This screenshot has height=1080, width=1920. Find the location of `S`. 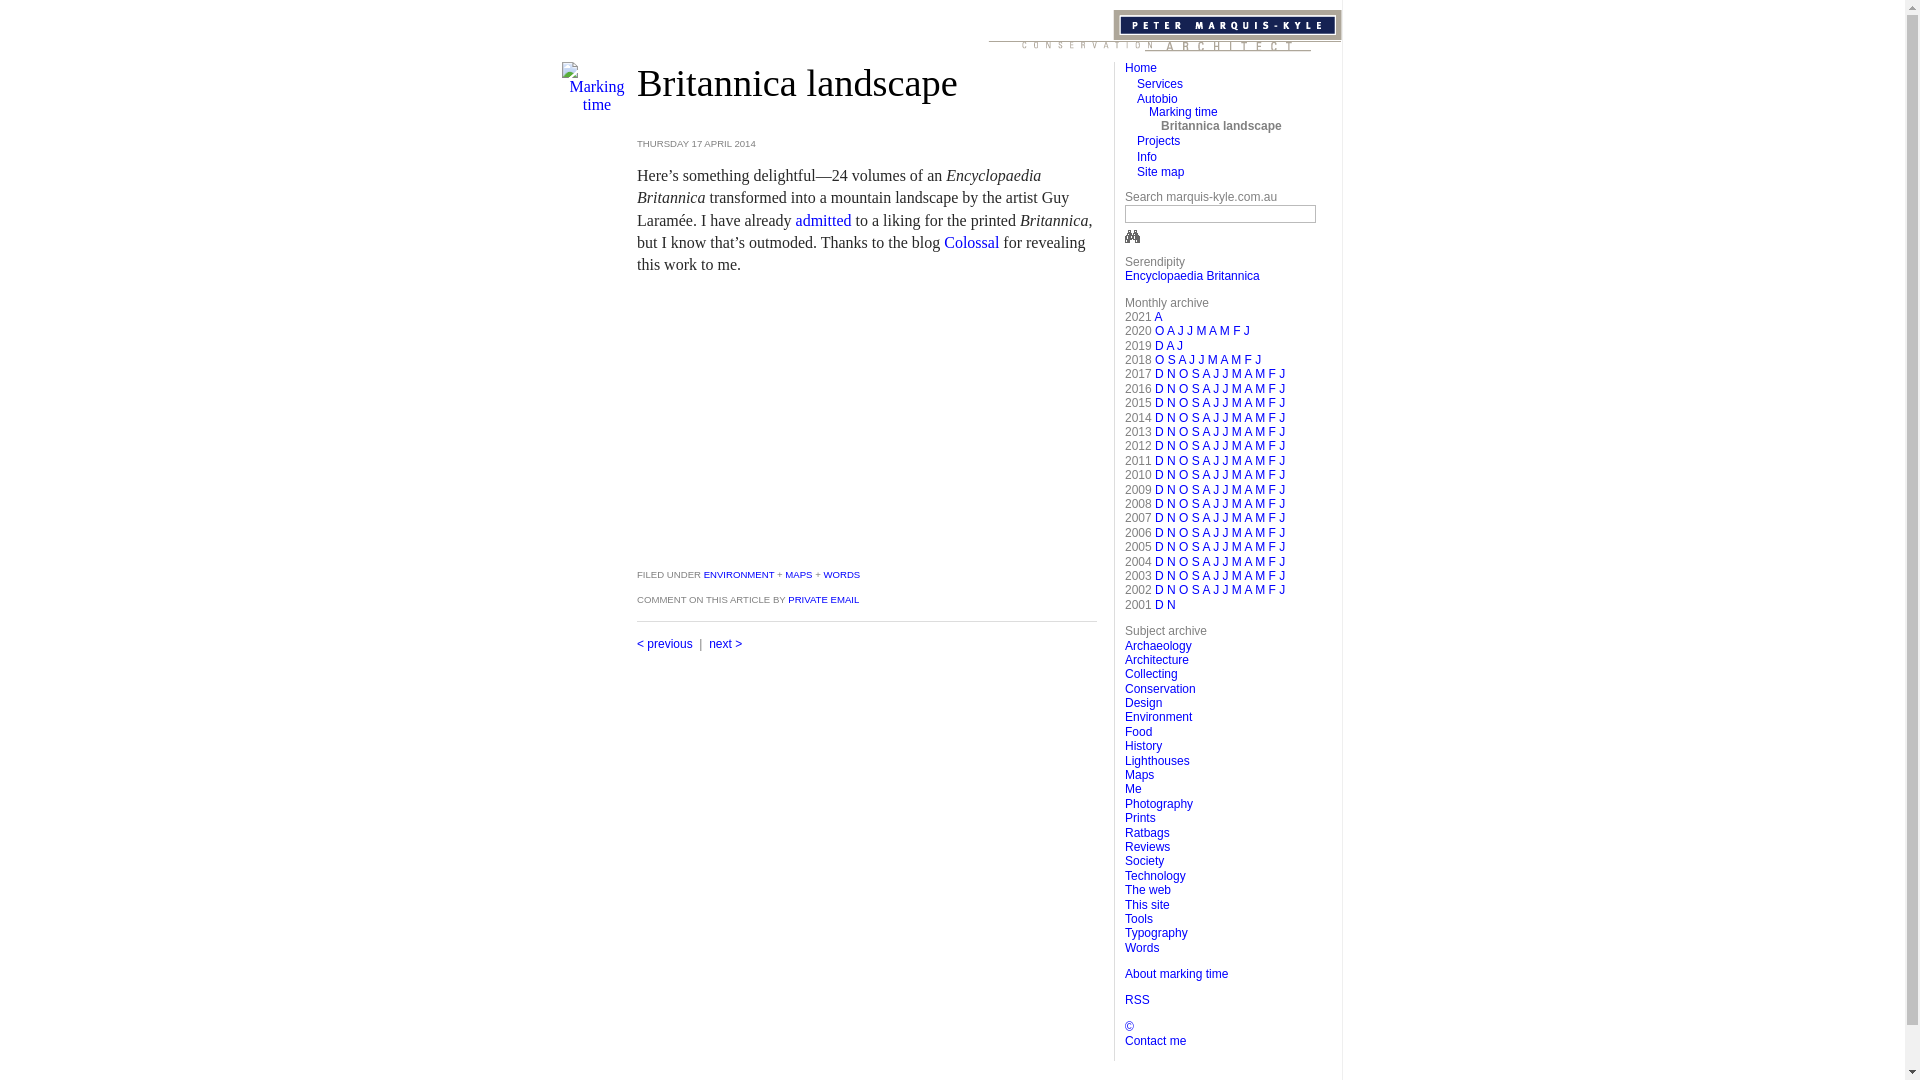

S is located at coordinates (1196, 403).